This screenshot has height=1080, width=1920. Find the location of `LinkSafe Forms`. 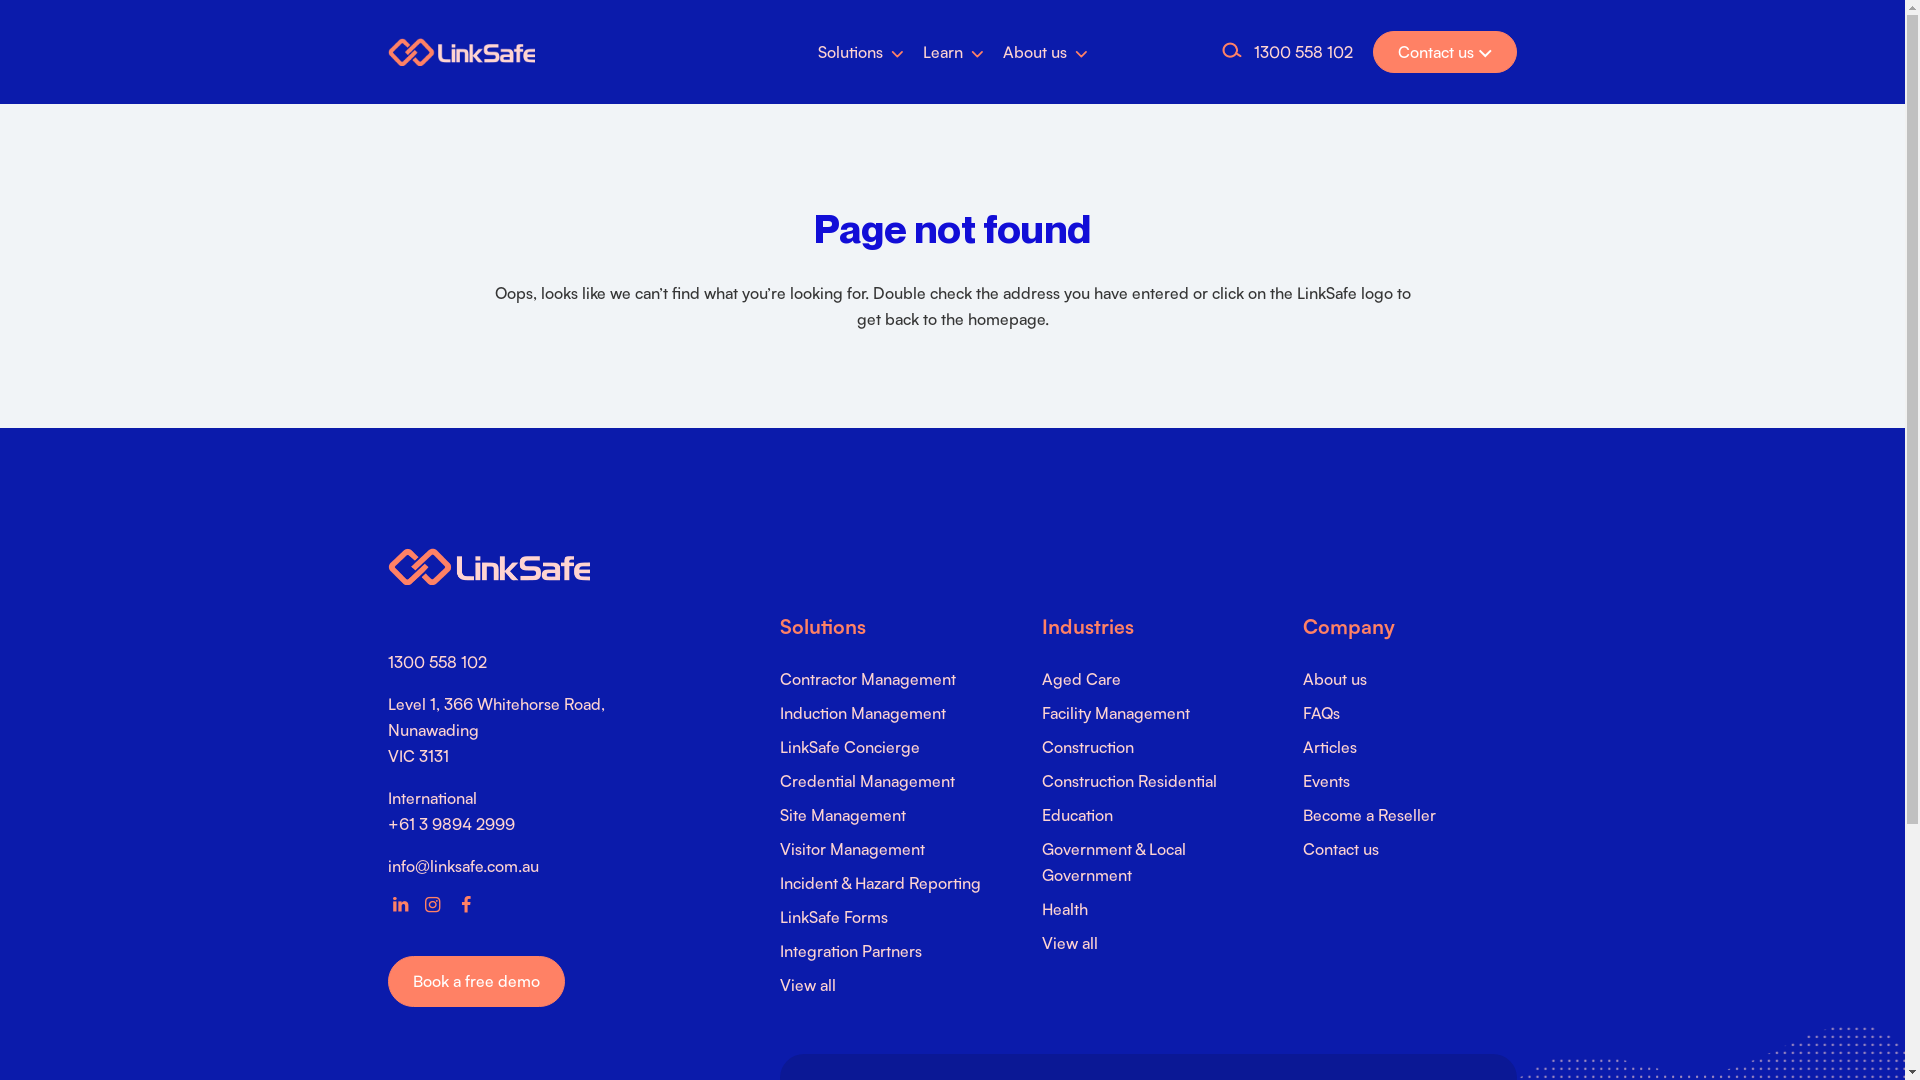

LinkSafe Forms is located at coordinates (834, 917).